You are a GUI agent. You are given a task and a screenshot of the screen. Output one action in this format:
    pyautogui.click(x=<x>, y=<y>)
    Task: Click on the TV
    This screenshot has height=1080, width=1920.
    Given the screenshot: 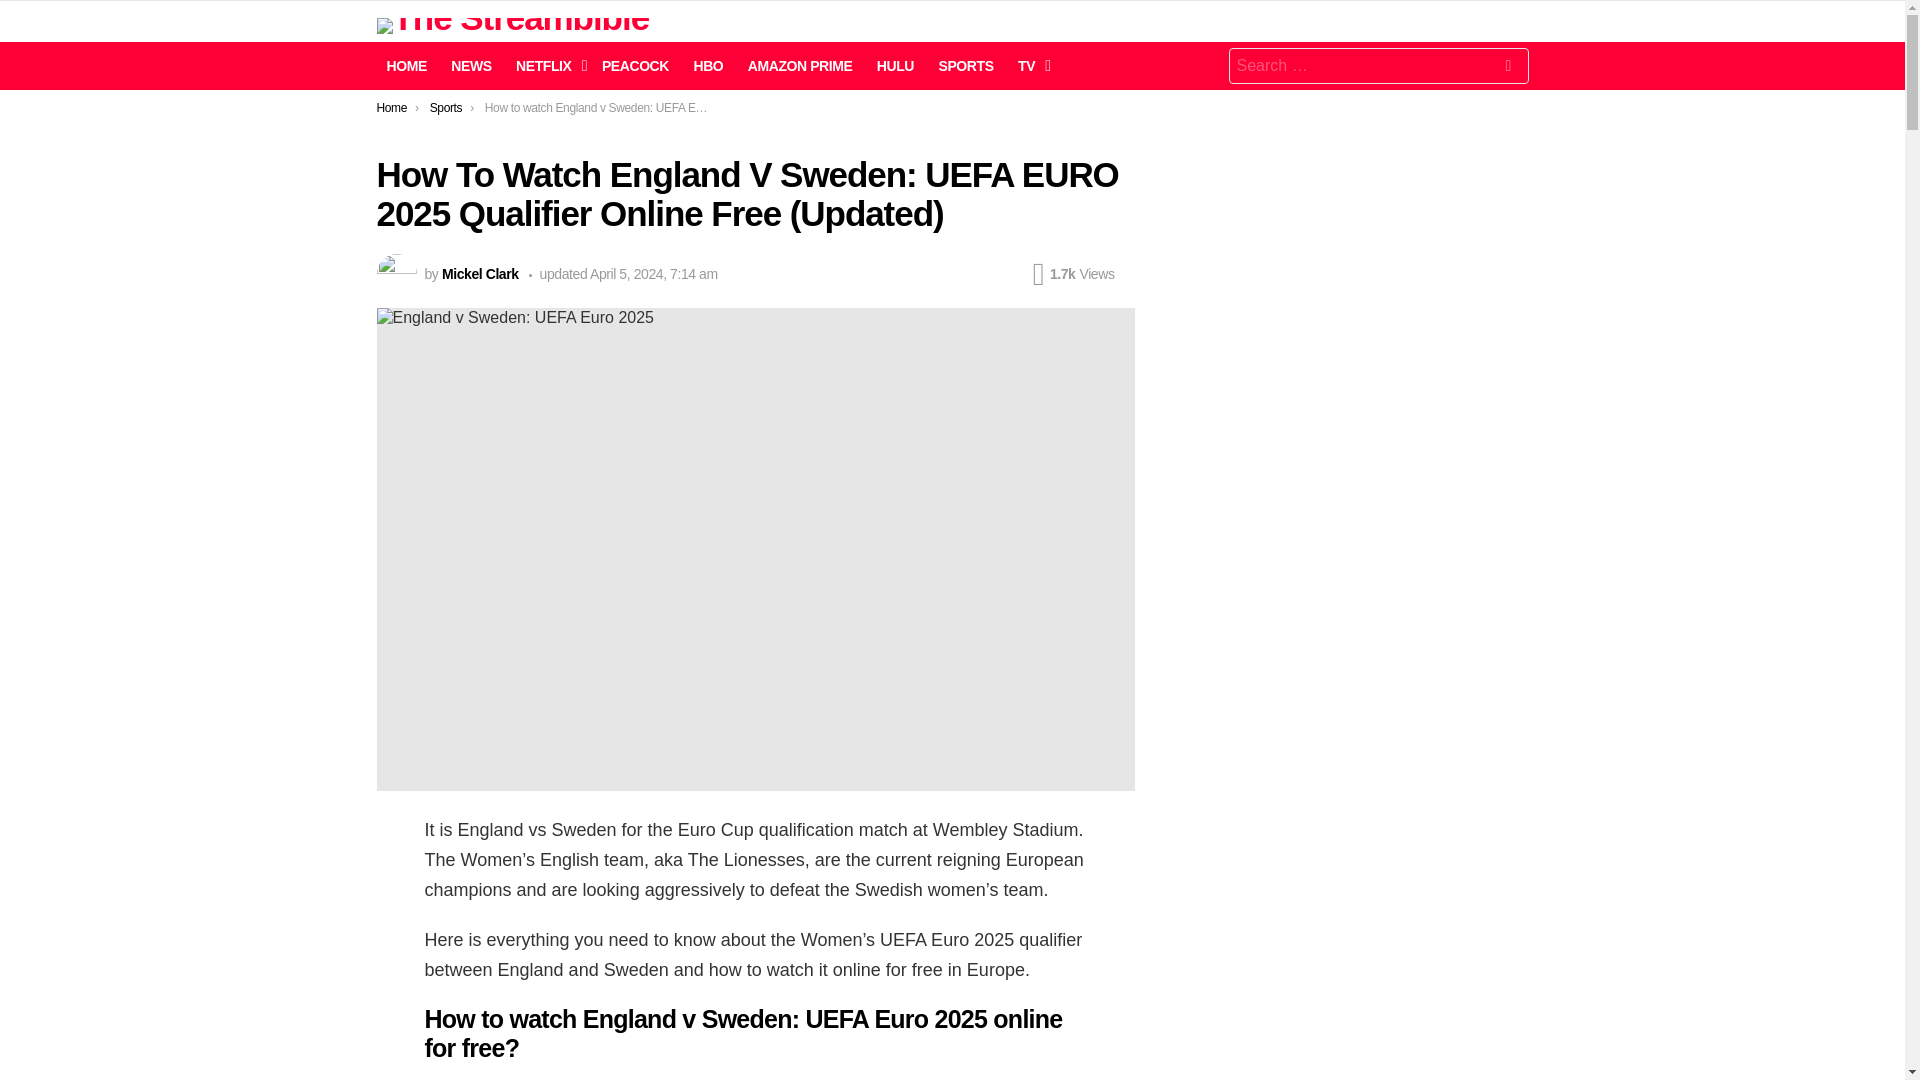 What is the action you would take?
    pyautogui.click(x=1029, y=66)
    